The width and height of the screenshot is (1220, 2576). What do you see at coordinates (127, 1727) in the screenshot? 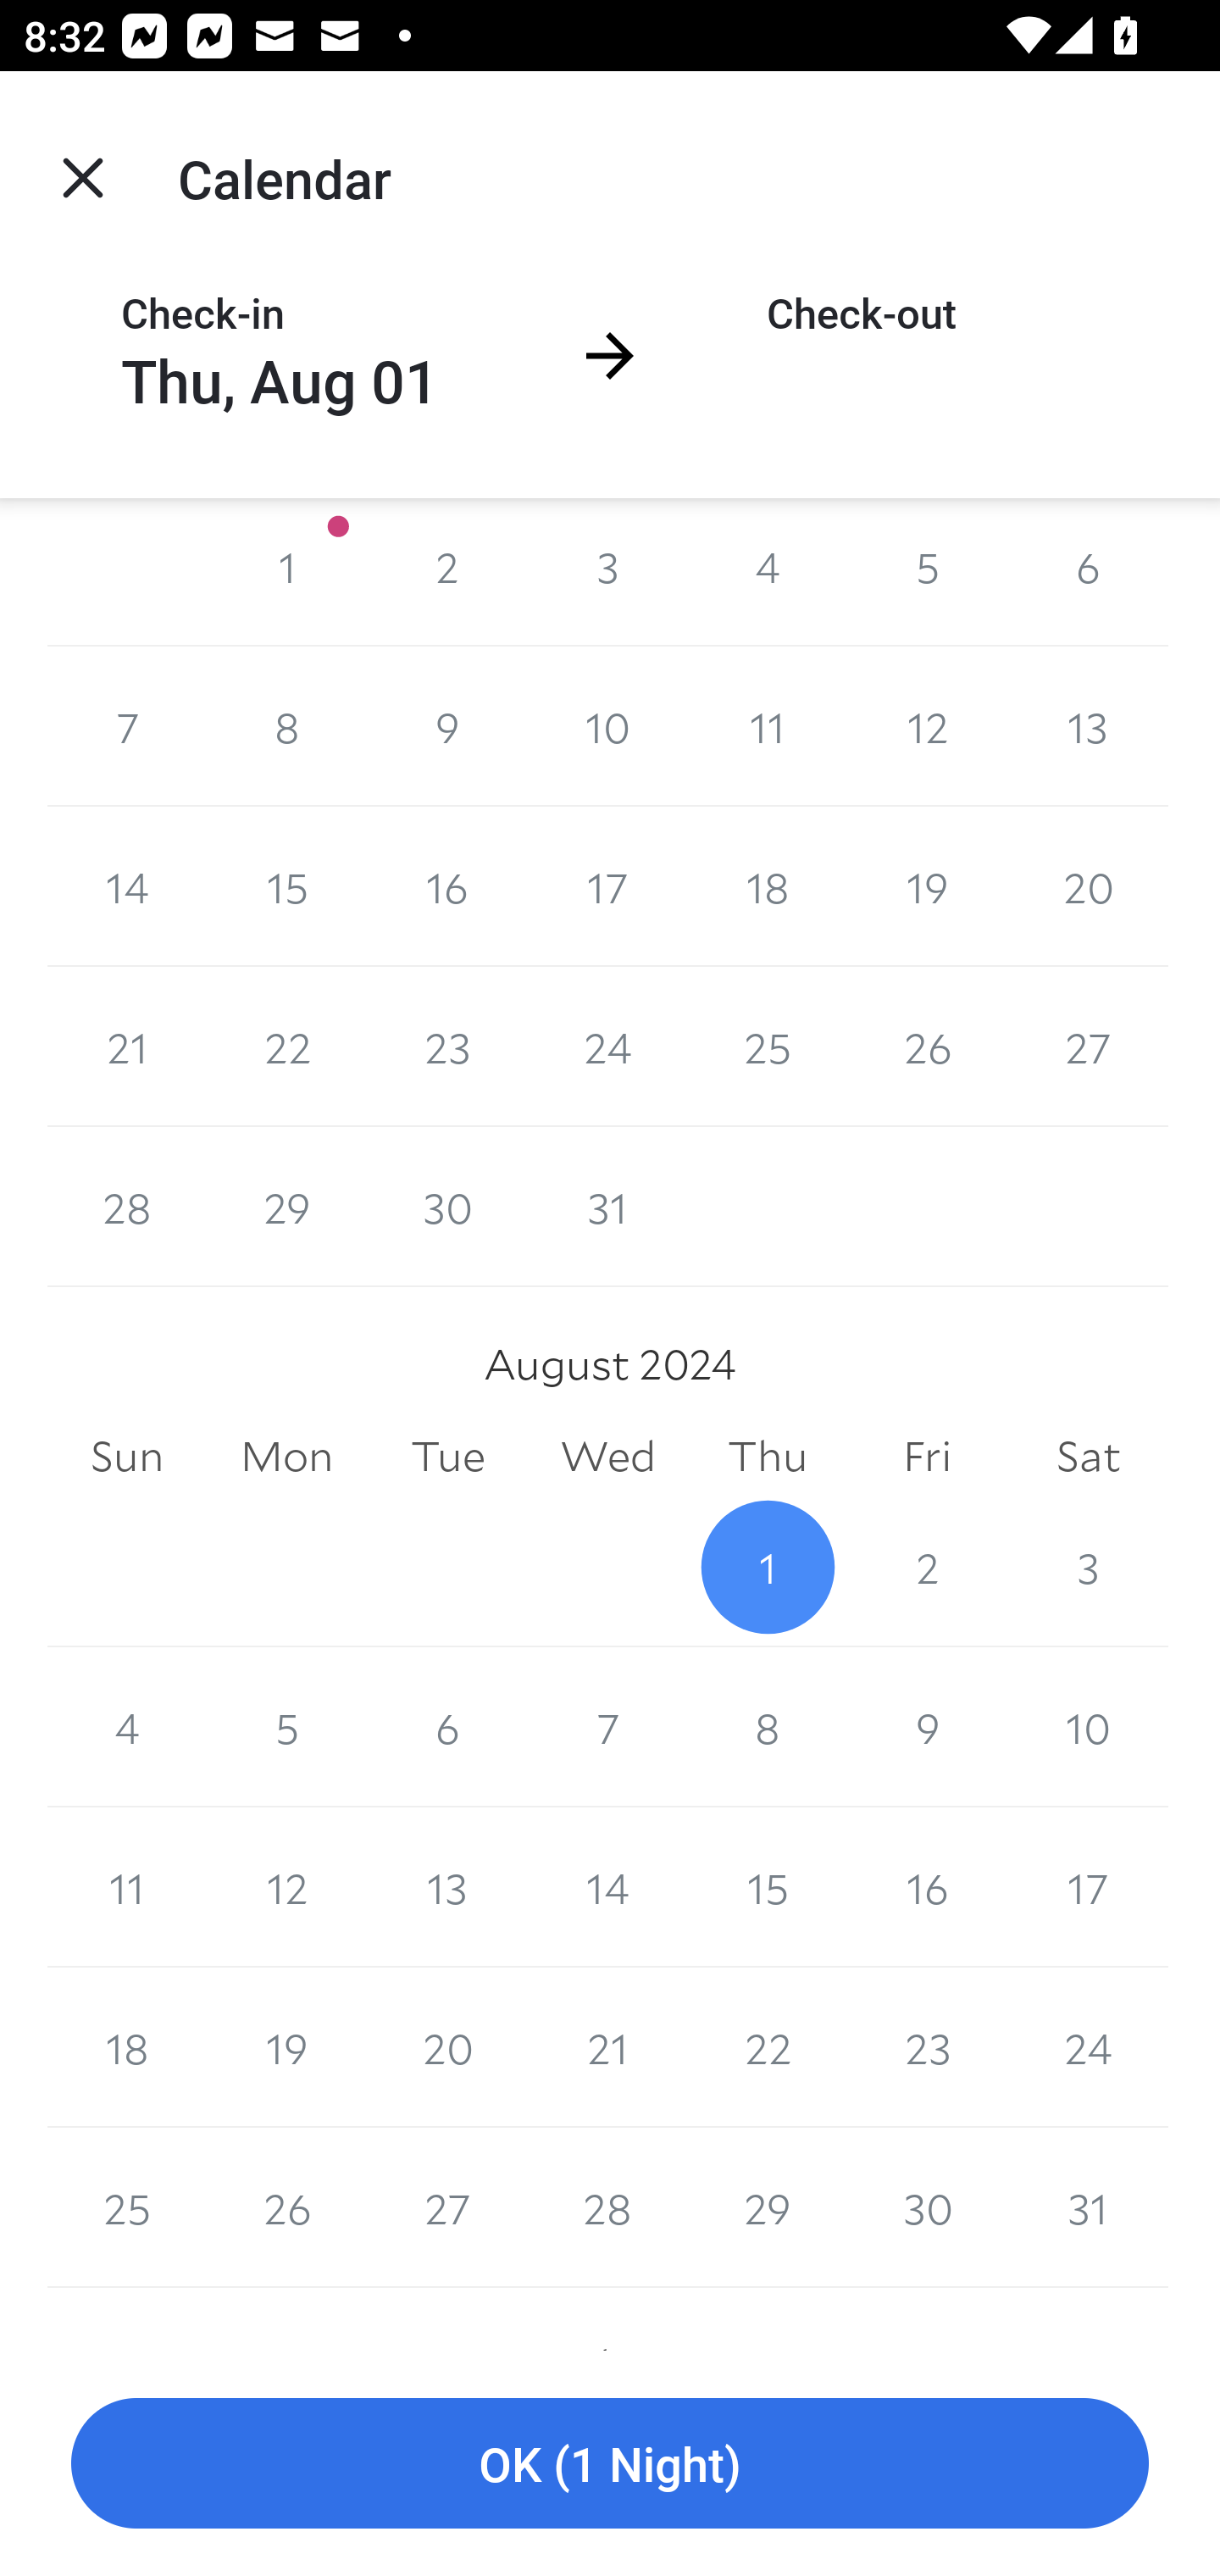
I see `4 4 August 2024` at bounding box center [127, 1727].